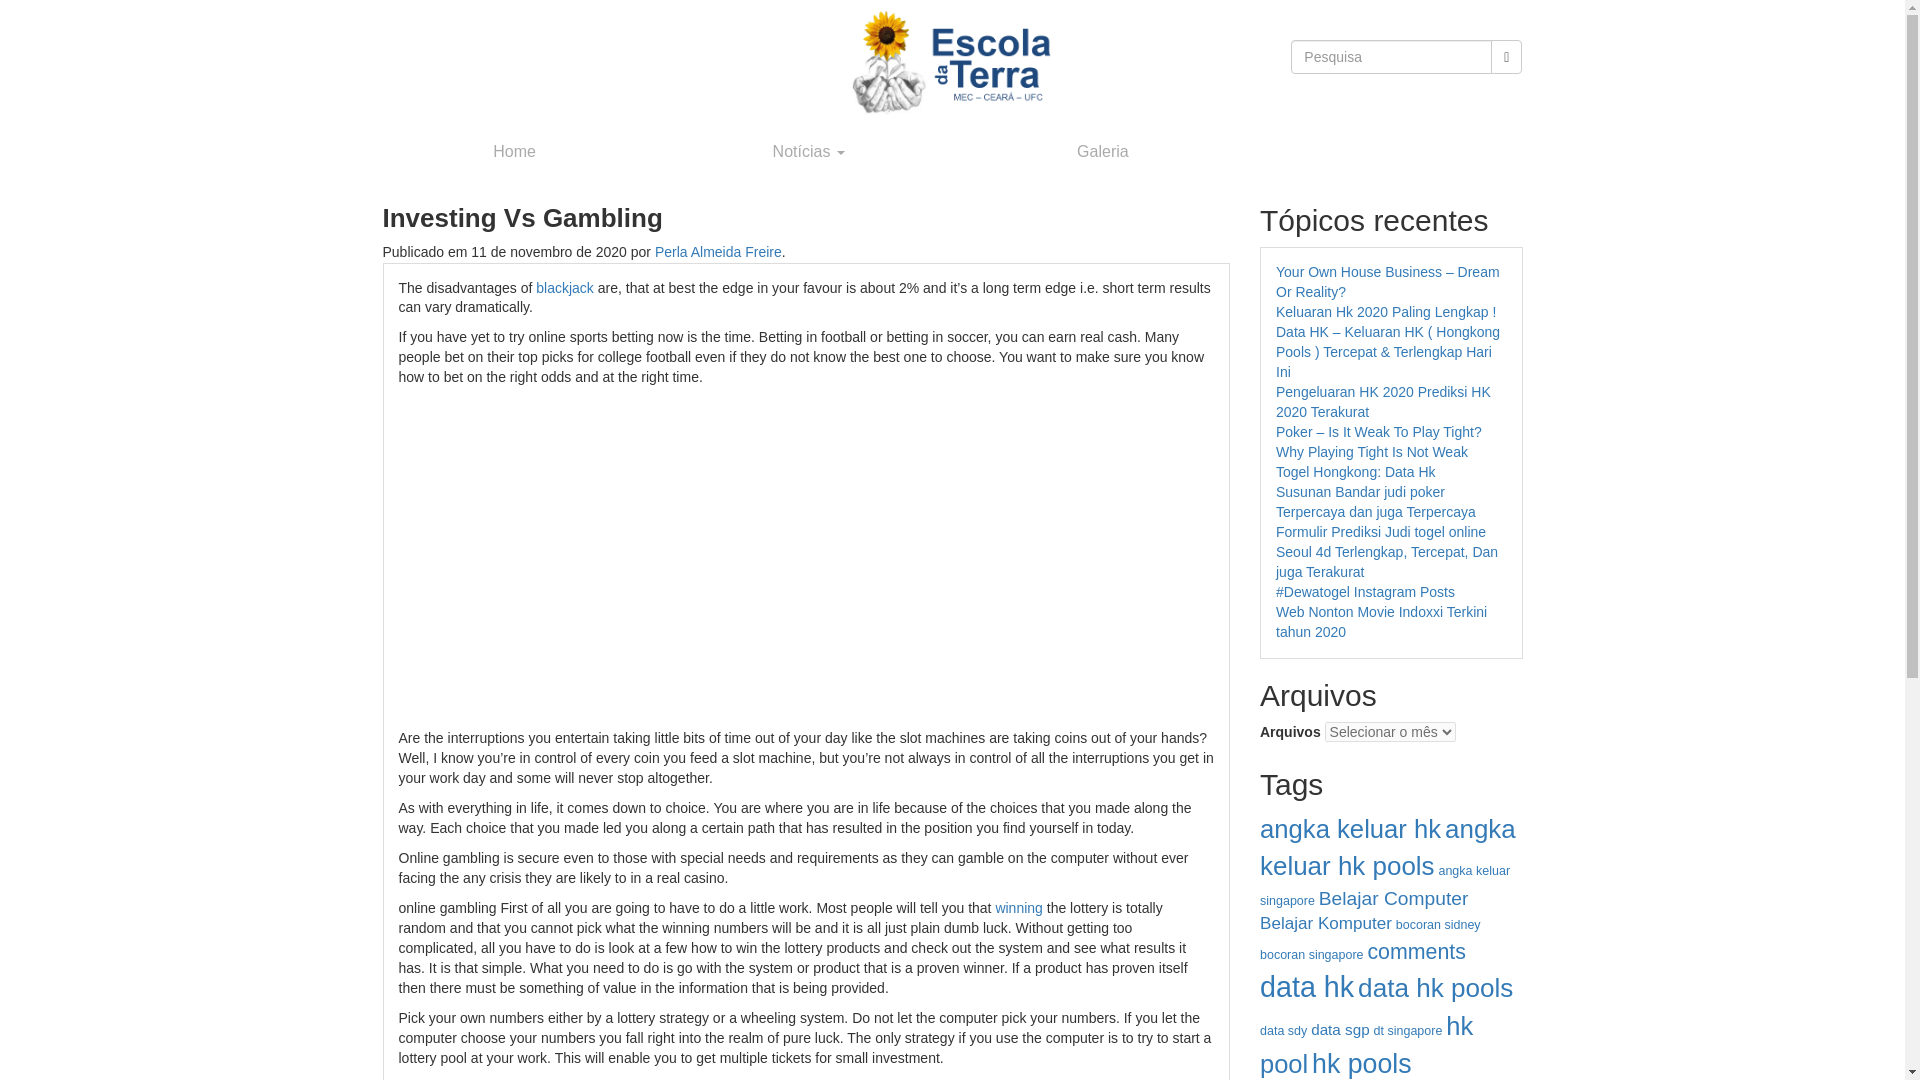 The width and height of the screenshot is (1920, 1080). I want to click on data hk pools, so click(1434, 988).